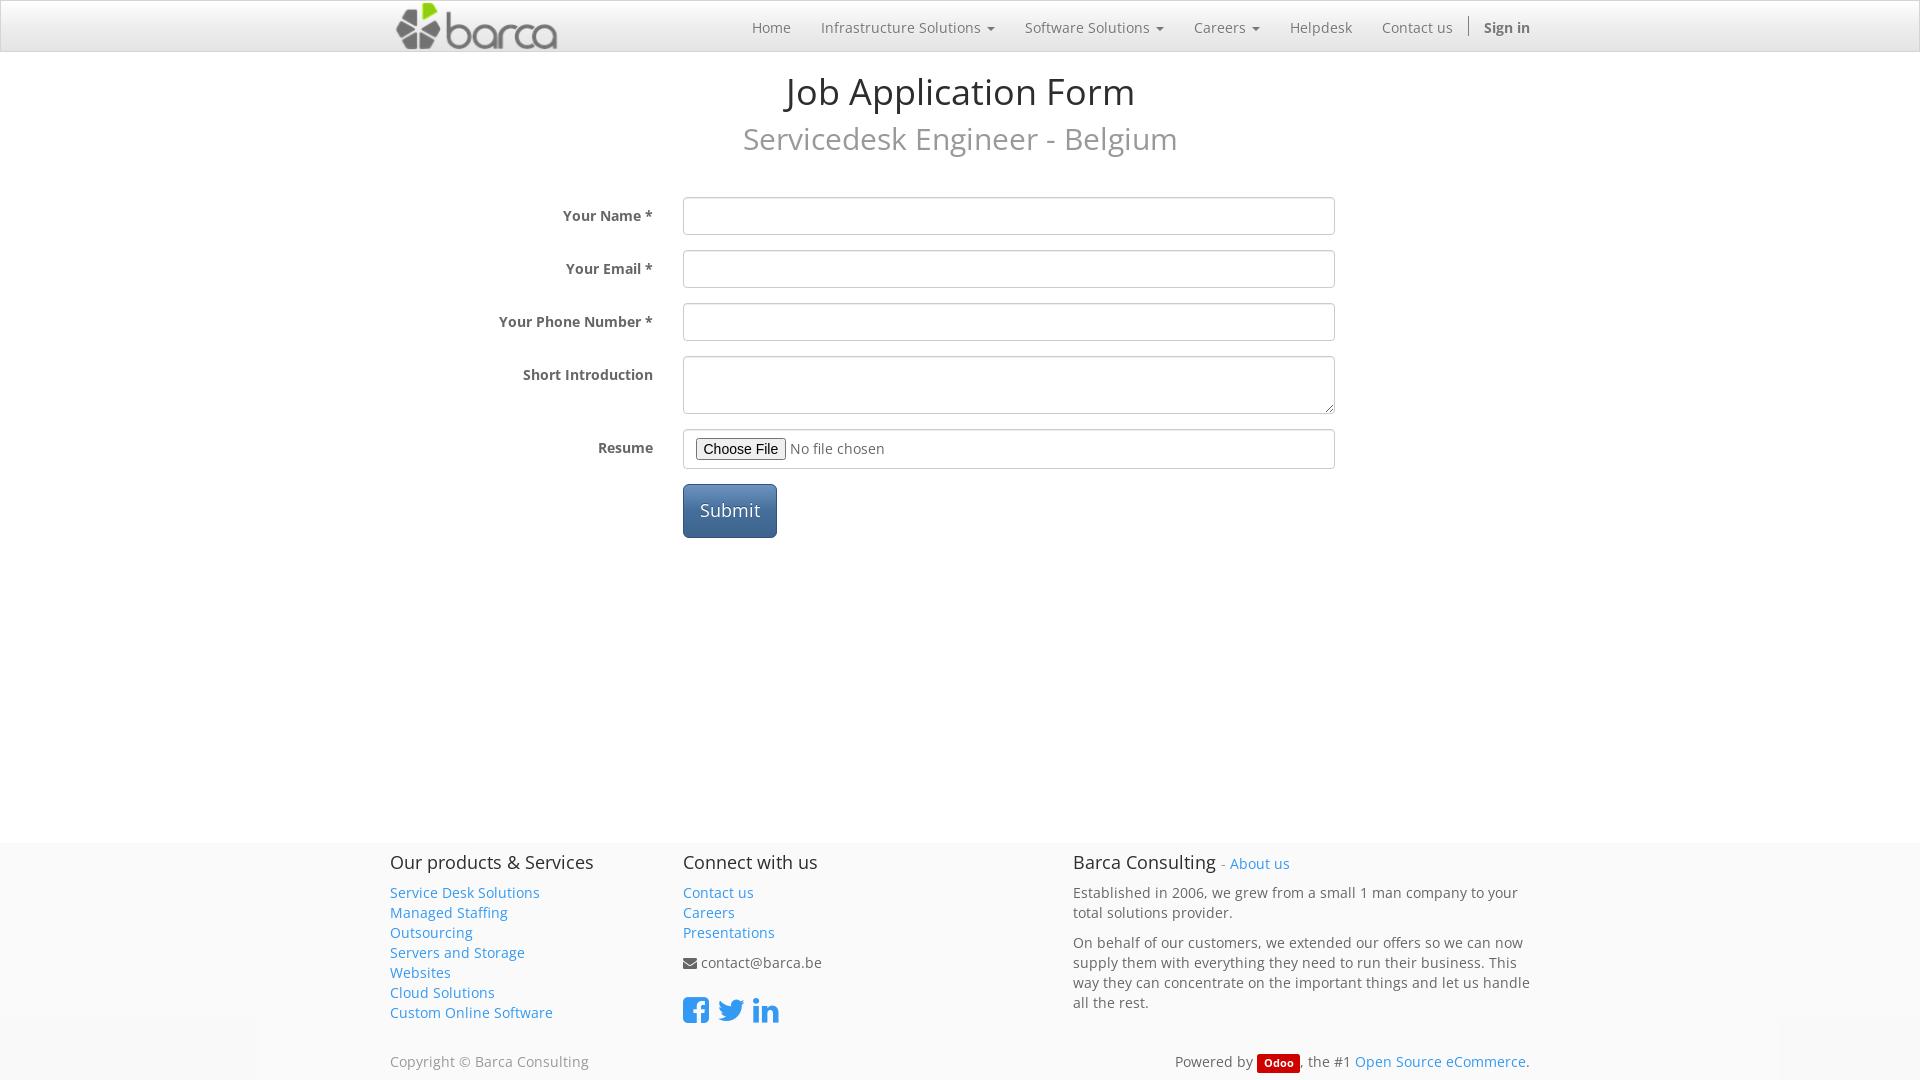  I want to click on Barca Consulting, so click(476, 26).